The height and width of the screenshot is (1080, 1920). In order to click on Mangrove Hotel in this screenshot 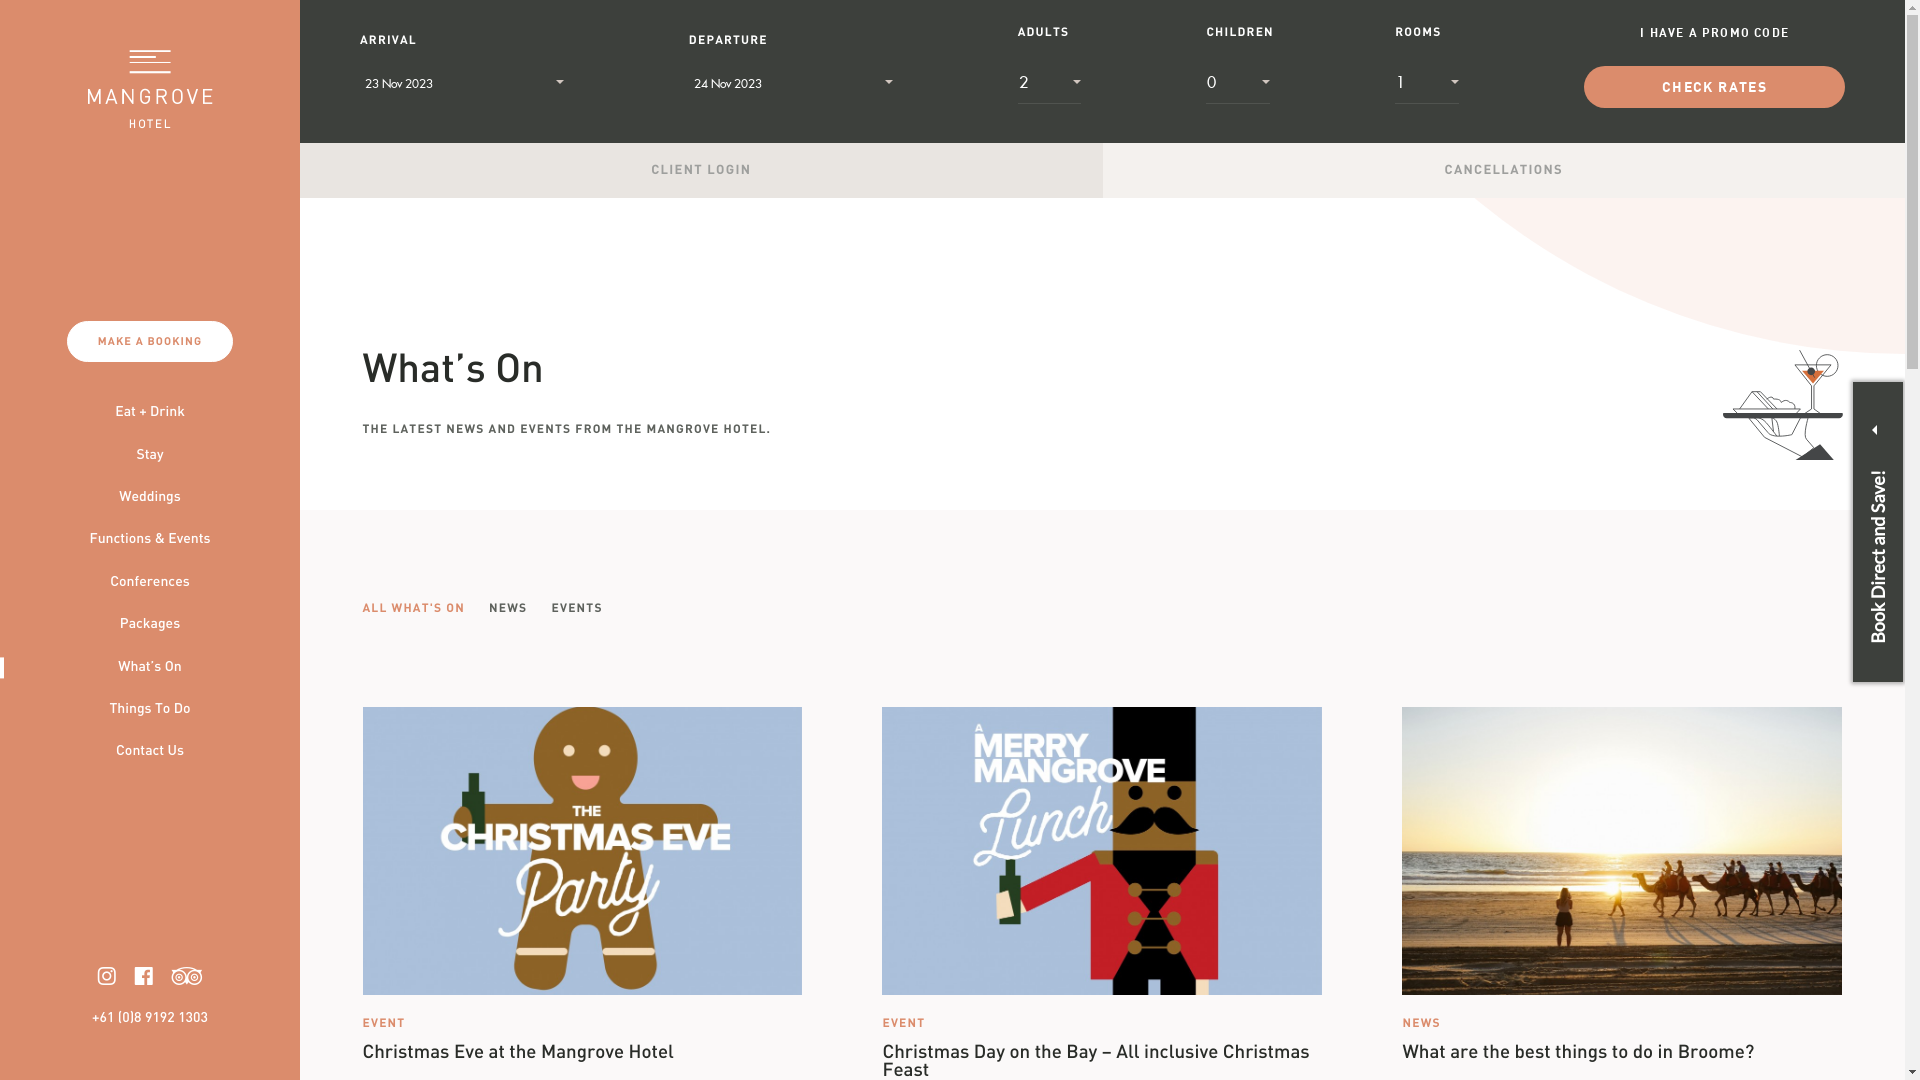, I will do `click(972, 880)`.